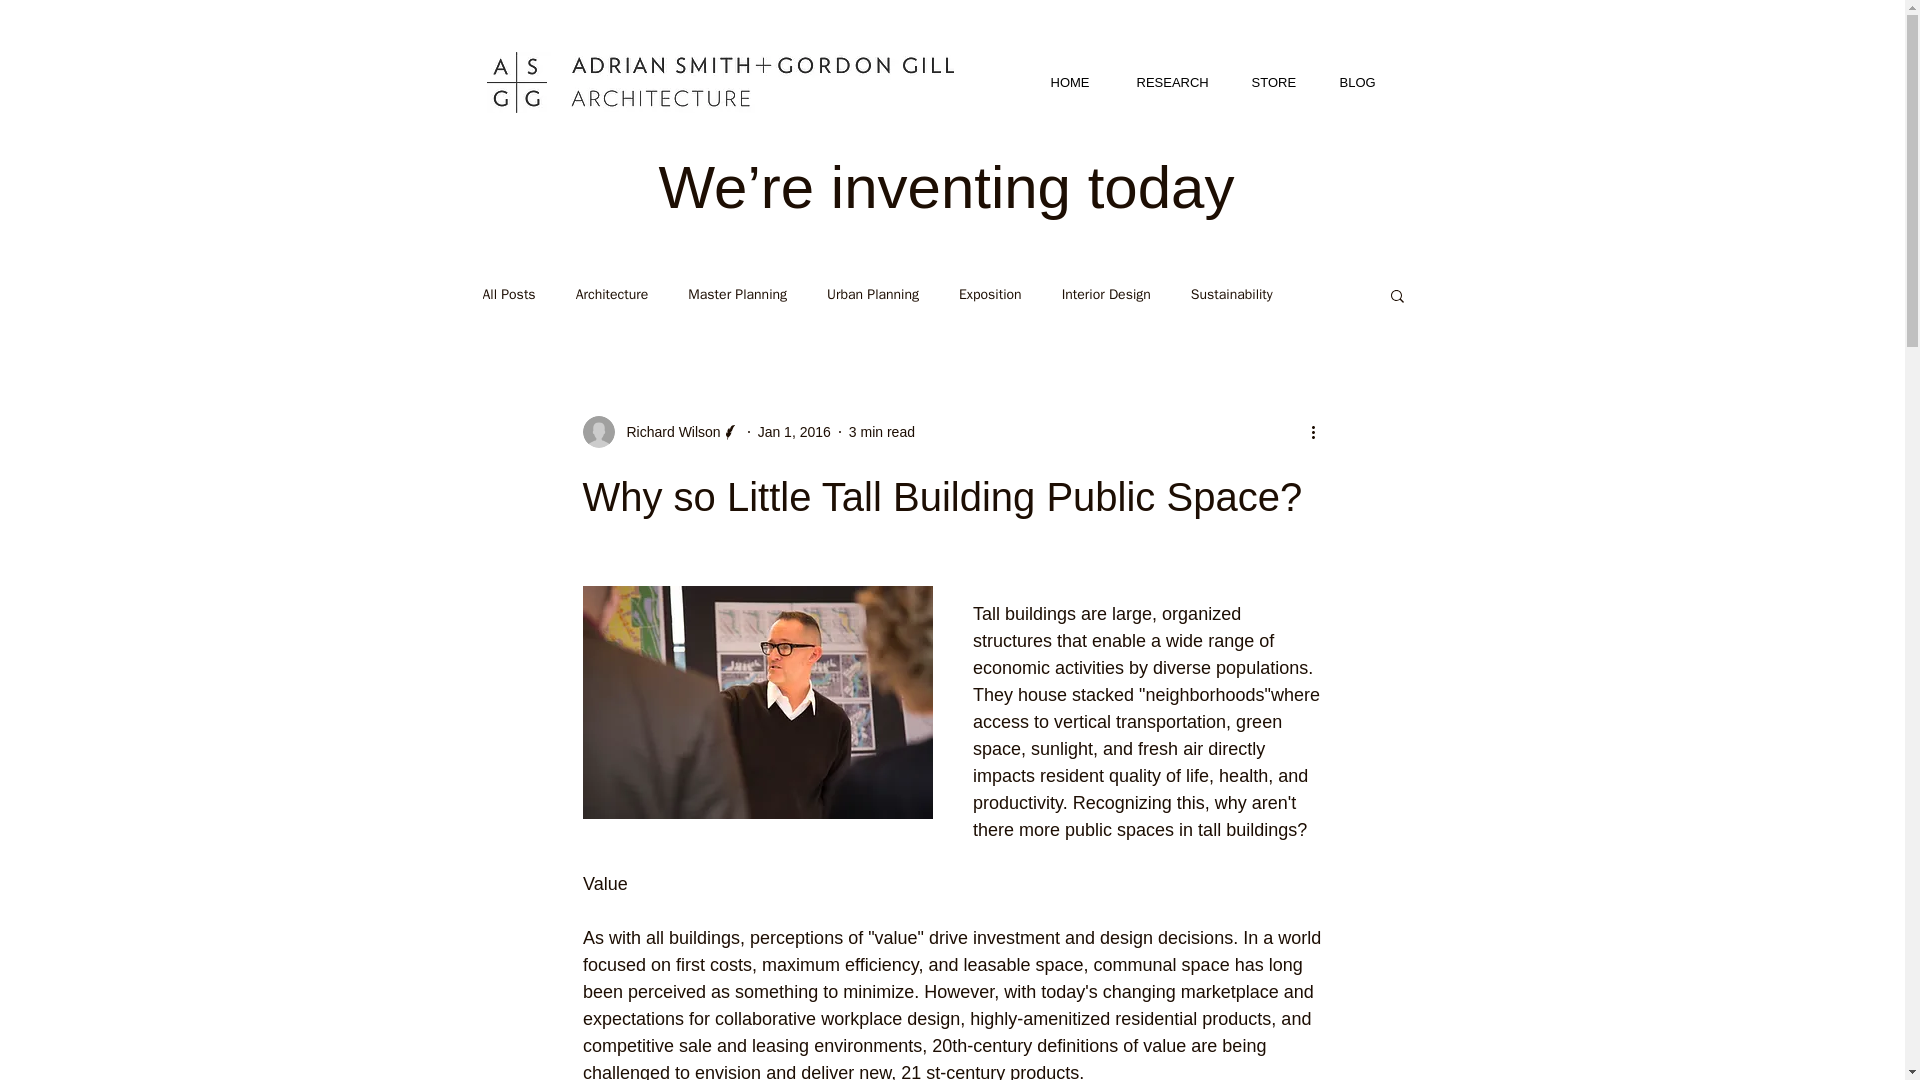 The width and height of the screenshot is (1920, 1080). Describe the element at coordinates (660, 432) in the screenshot. I see `Richard Wilson` at that location.